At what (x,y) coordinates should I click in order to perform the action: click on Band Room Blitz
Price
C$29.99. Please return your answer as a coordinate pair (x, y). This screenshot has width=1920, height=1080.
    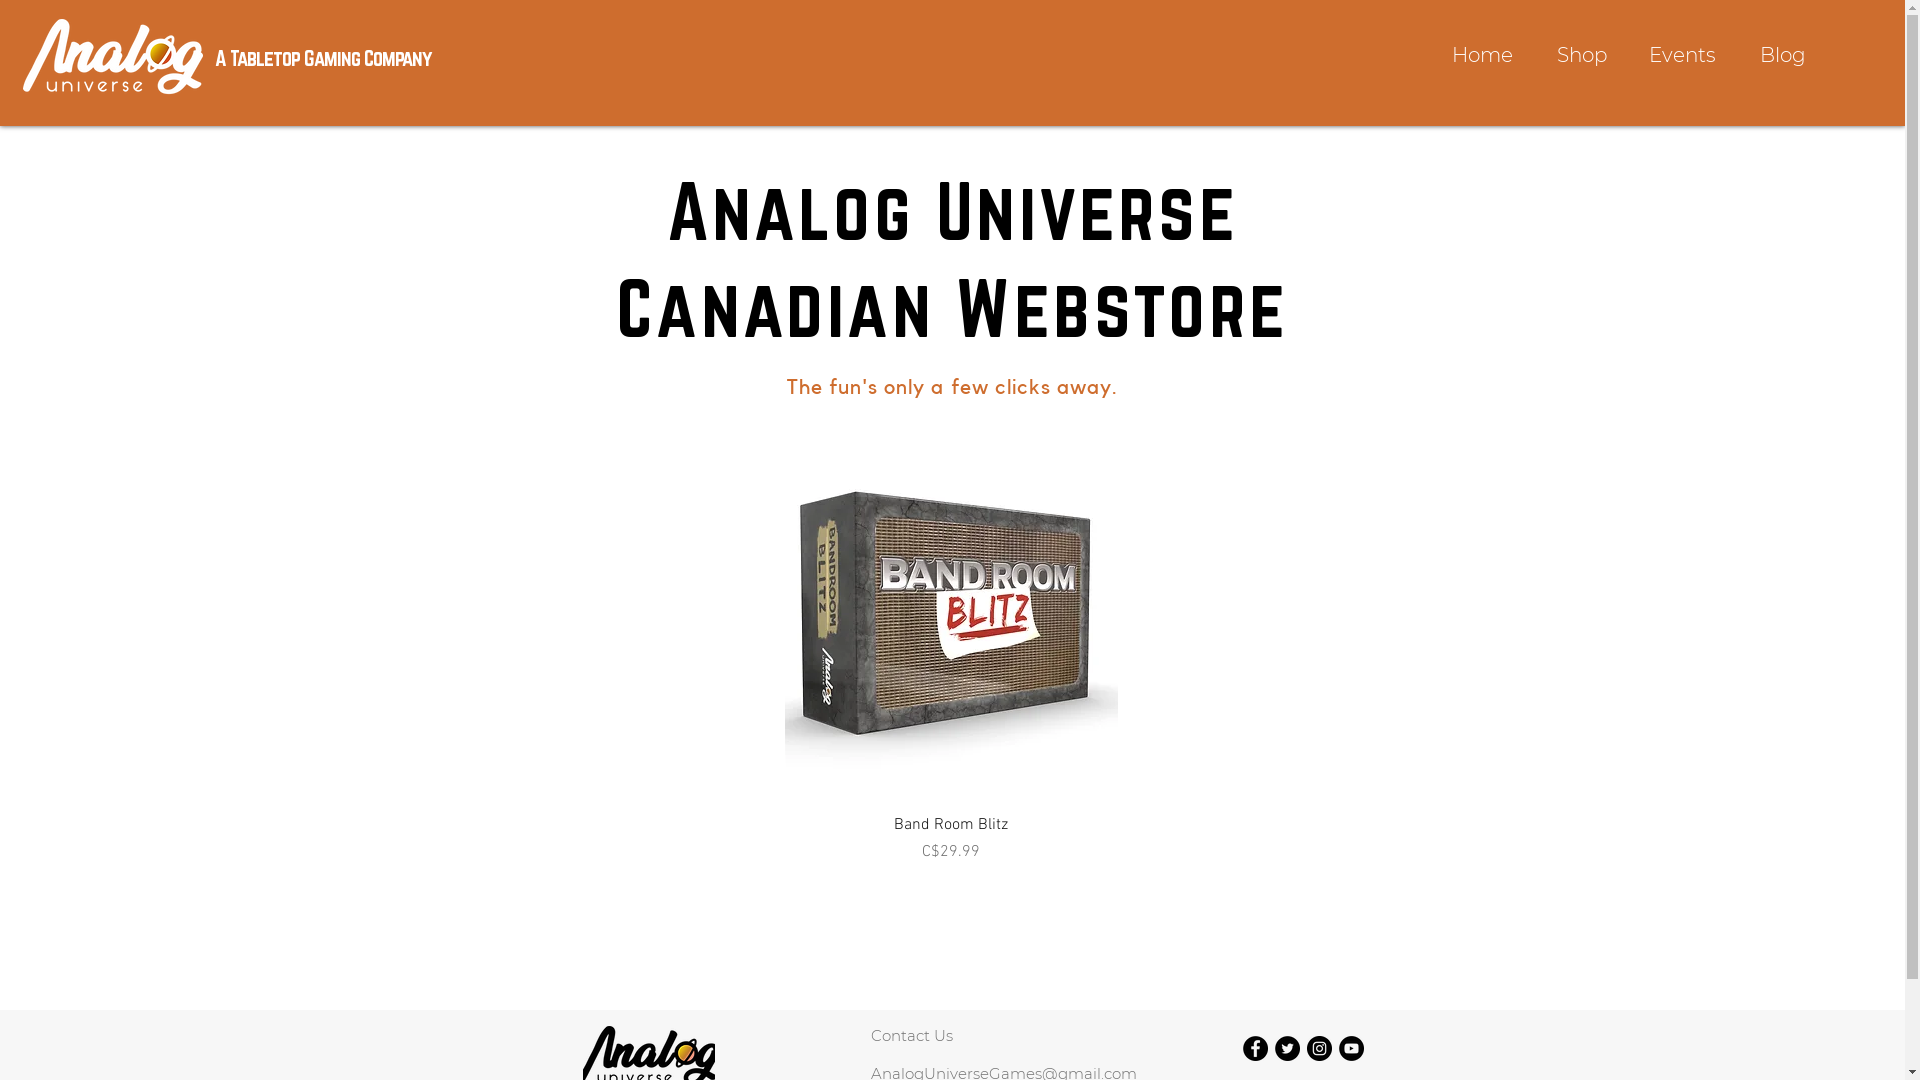
    Looking at the image, I should click on (950, 839).